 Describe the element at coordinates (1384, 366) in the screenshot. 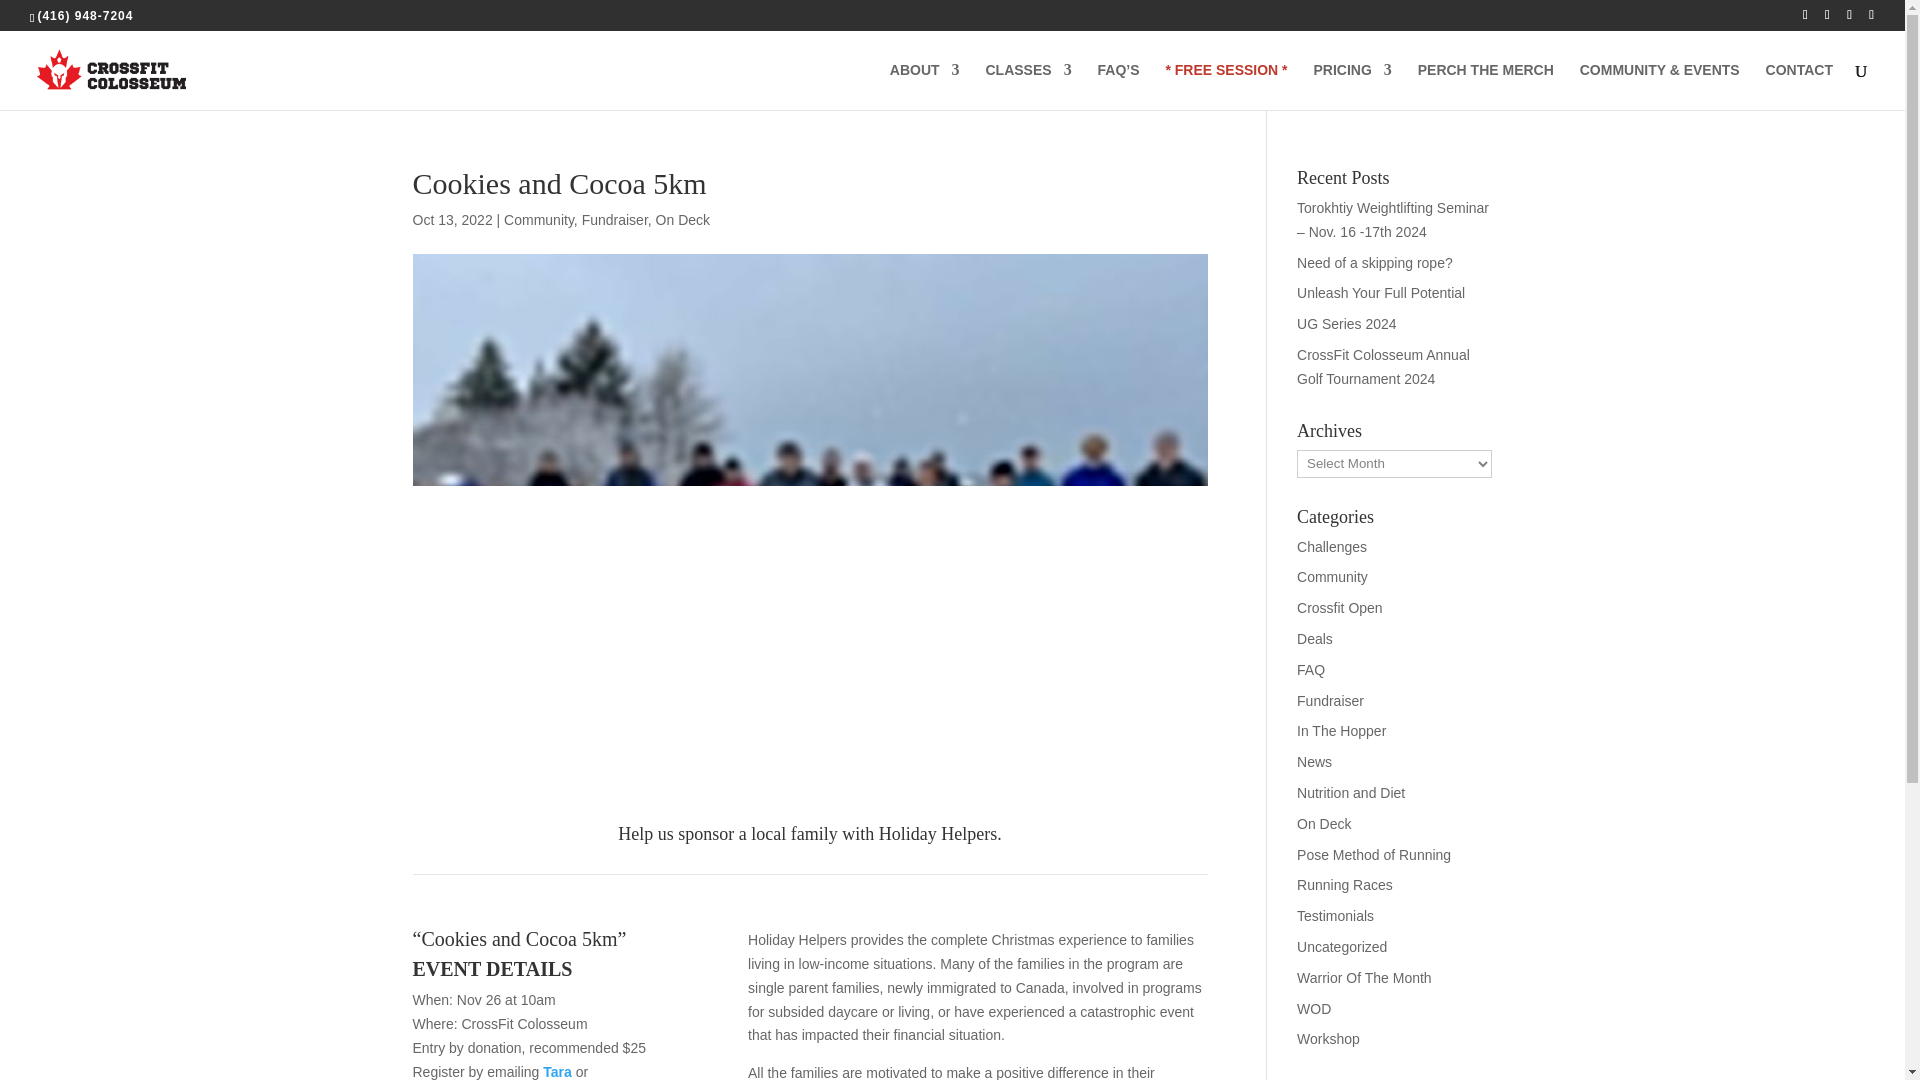

I see `CrossFit Colosseum Annual Golf Tournament 2024` at that location.